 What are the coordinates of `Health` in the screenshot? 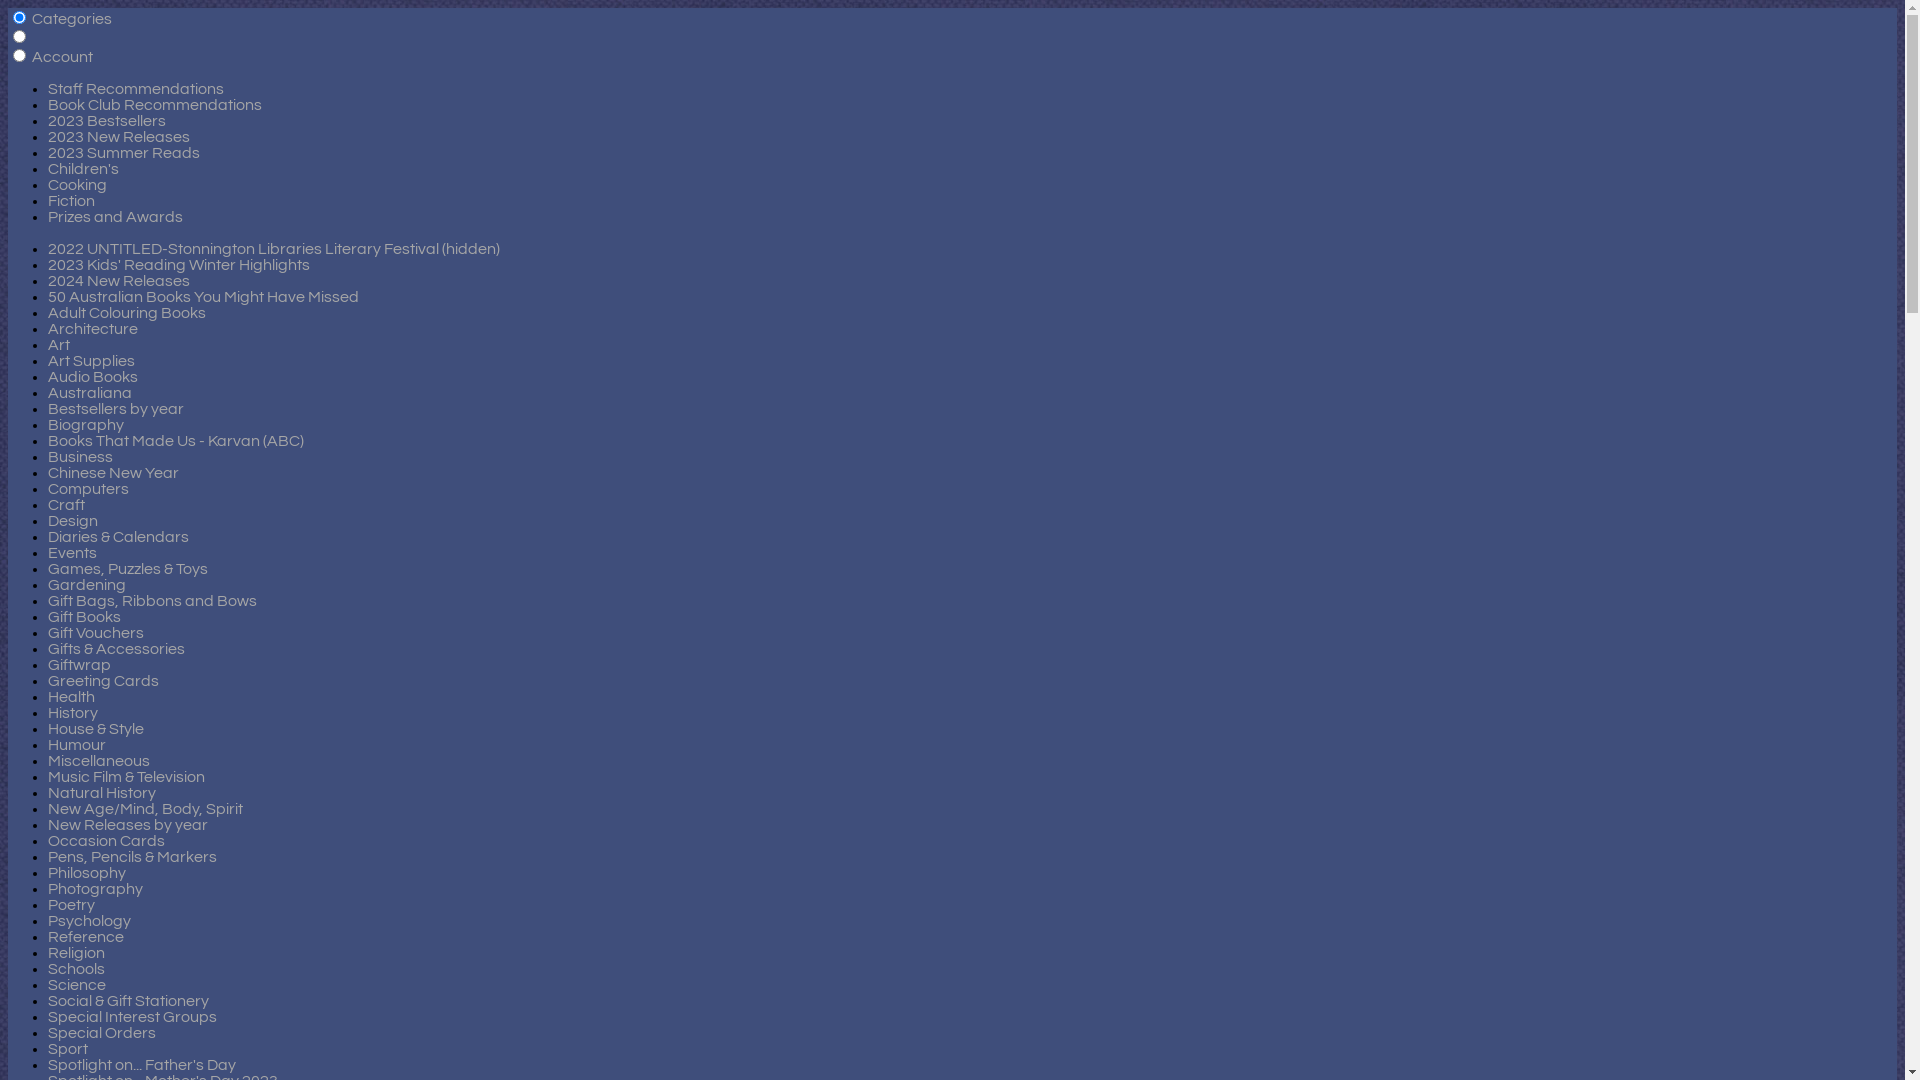 It's located at (72, 697).